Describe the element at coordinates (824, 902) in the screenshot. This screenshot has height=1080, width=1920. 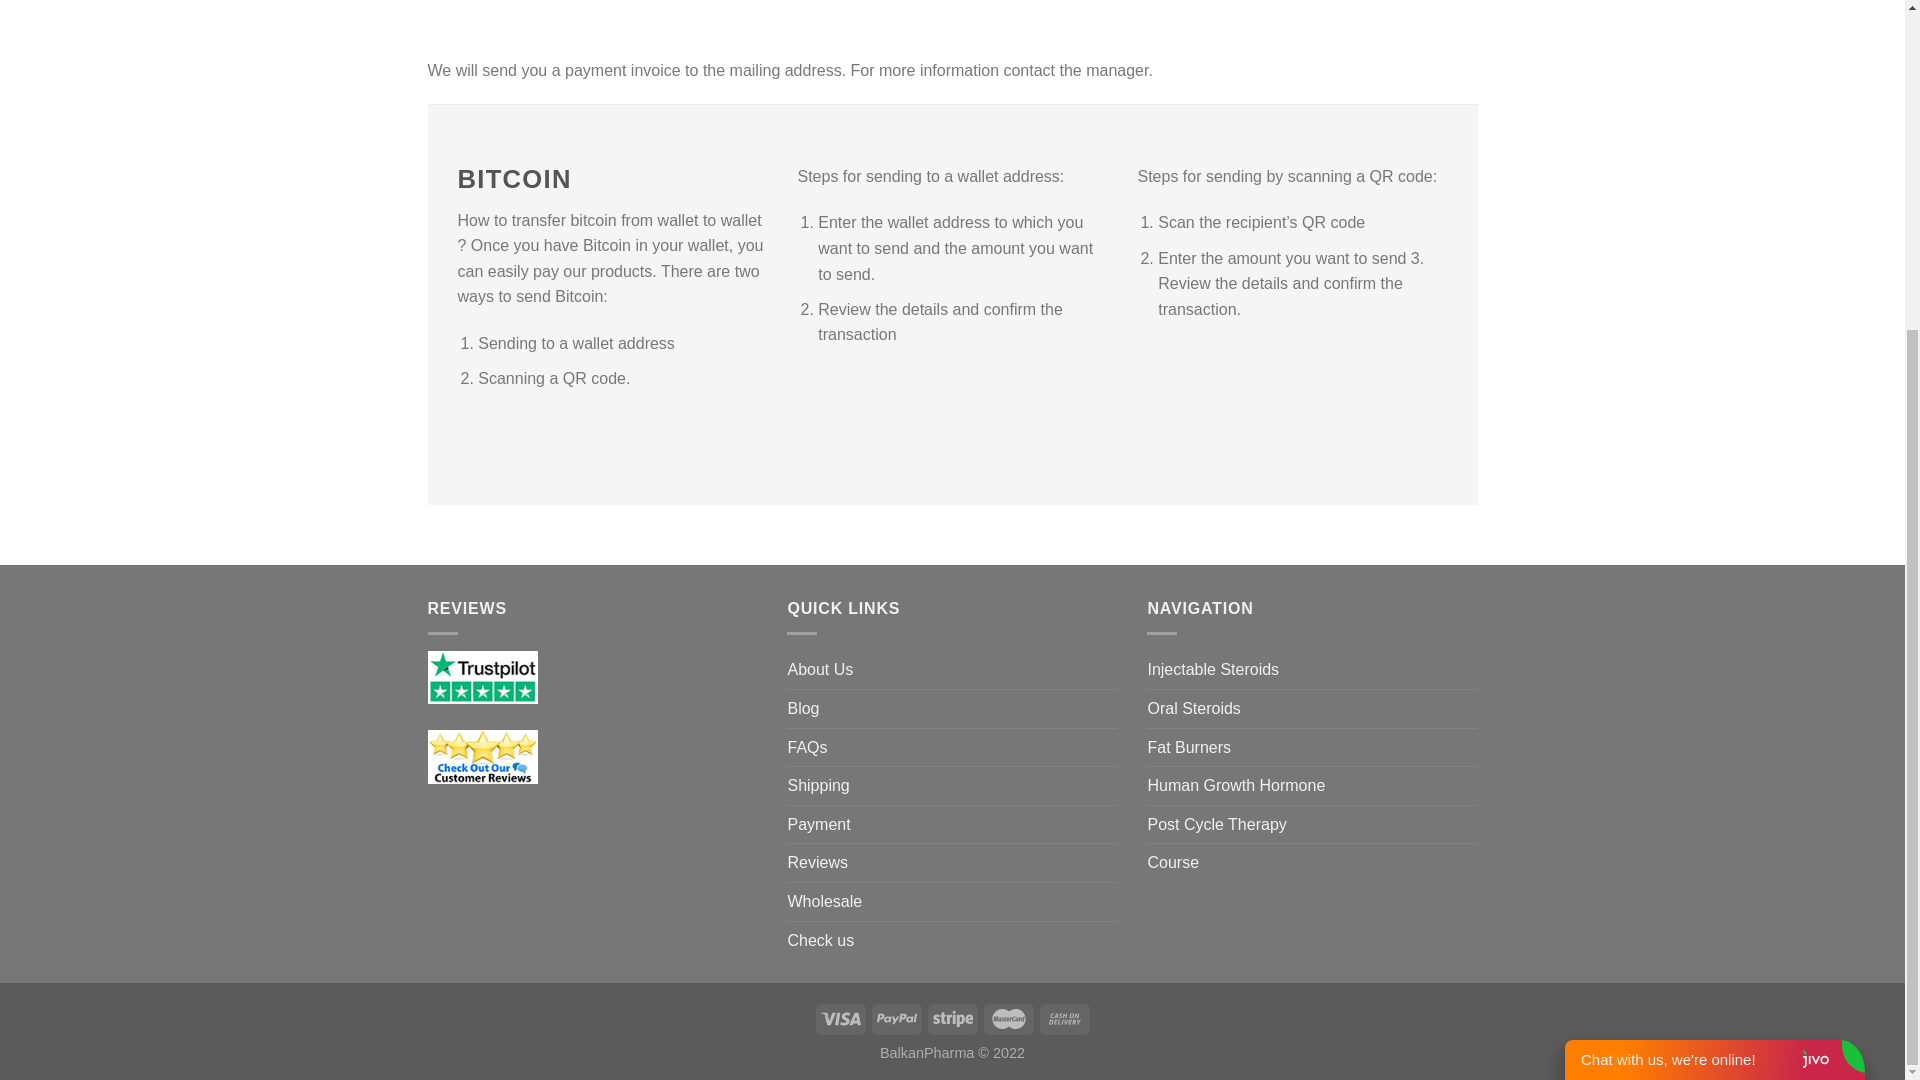
I see `Wholesale` at that location.